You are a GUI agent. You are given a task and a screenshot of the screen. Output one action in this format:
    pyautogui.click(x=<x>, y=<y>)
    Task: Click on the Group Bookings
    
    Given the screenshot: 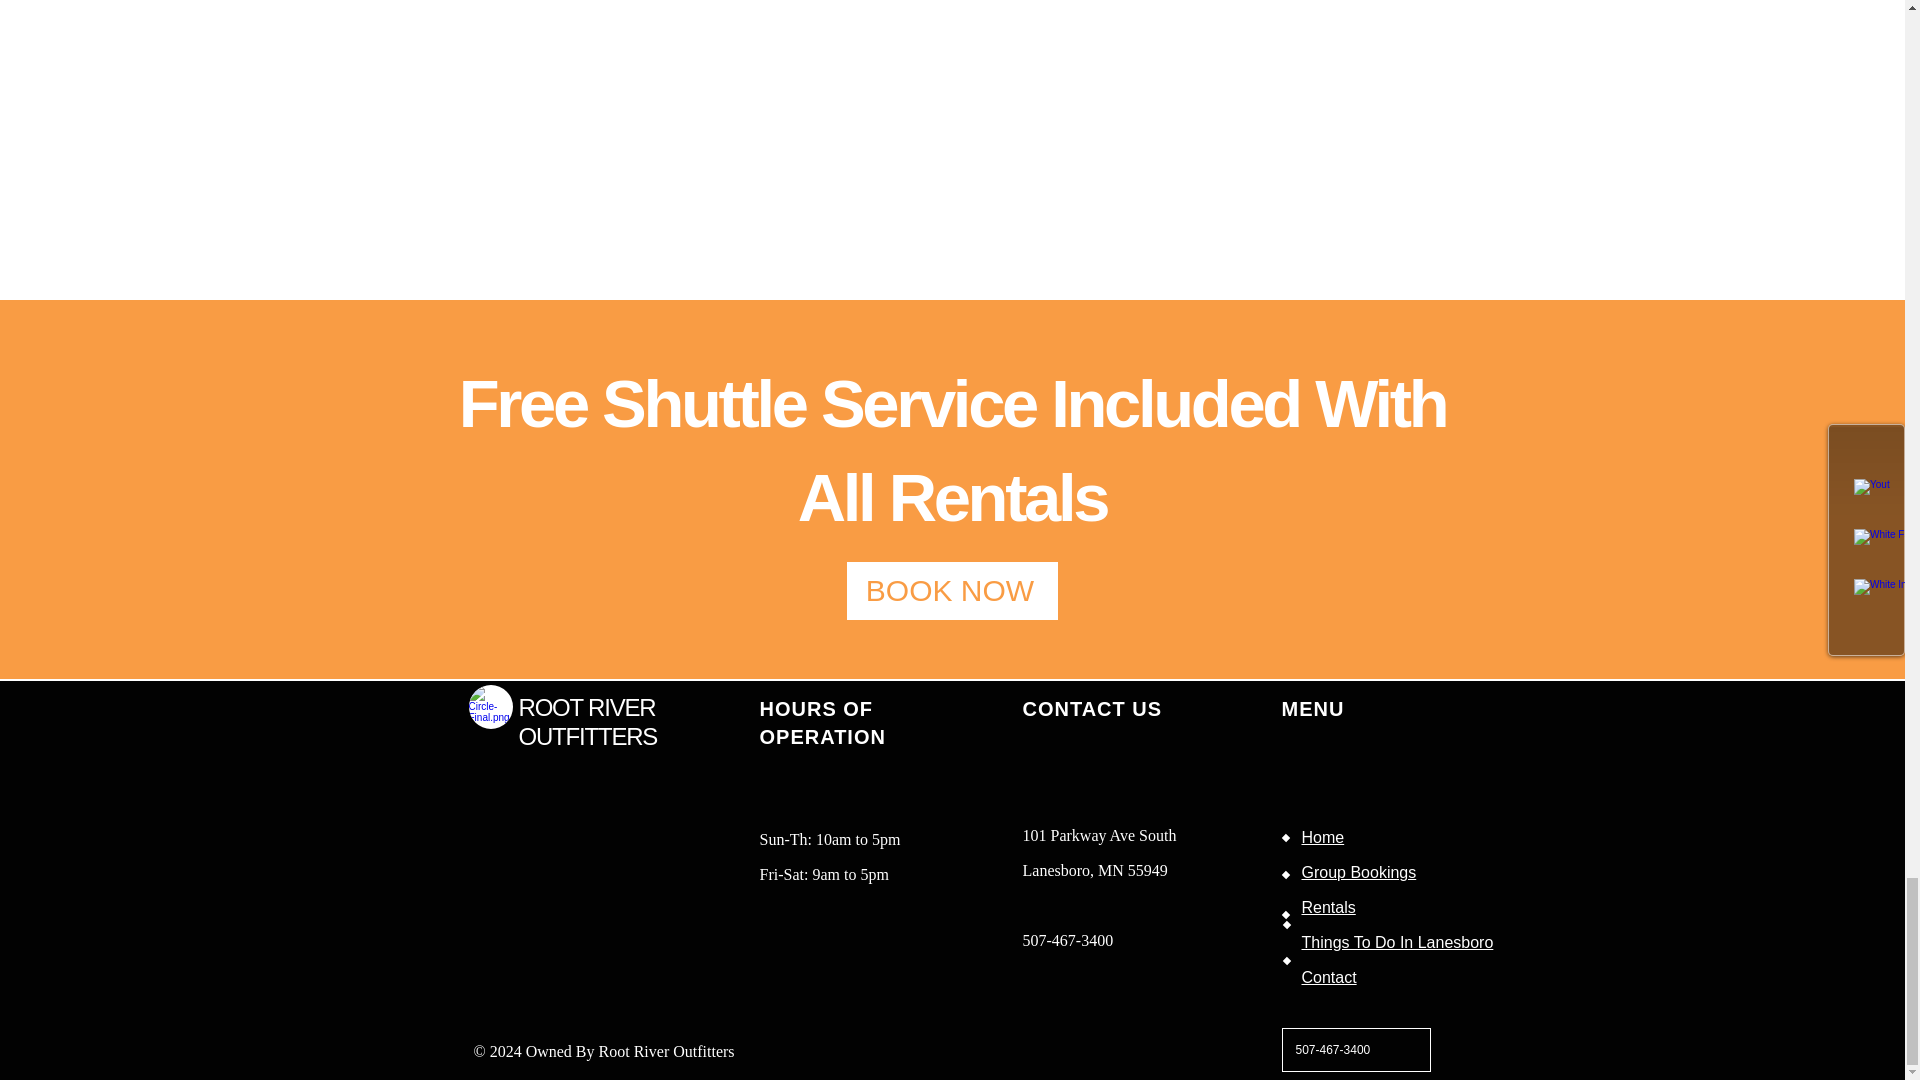 What is the action you would take?
    pyautogui.click(x=1358, y=870)
    